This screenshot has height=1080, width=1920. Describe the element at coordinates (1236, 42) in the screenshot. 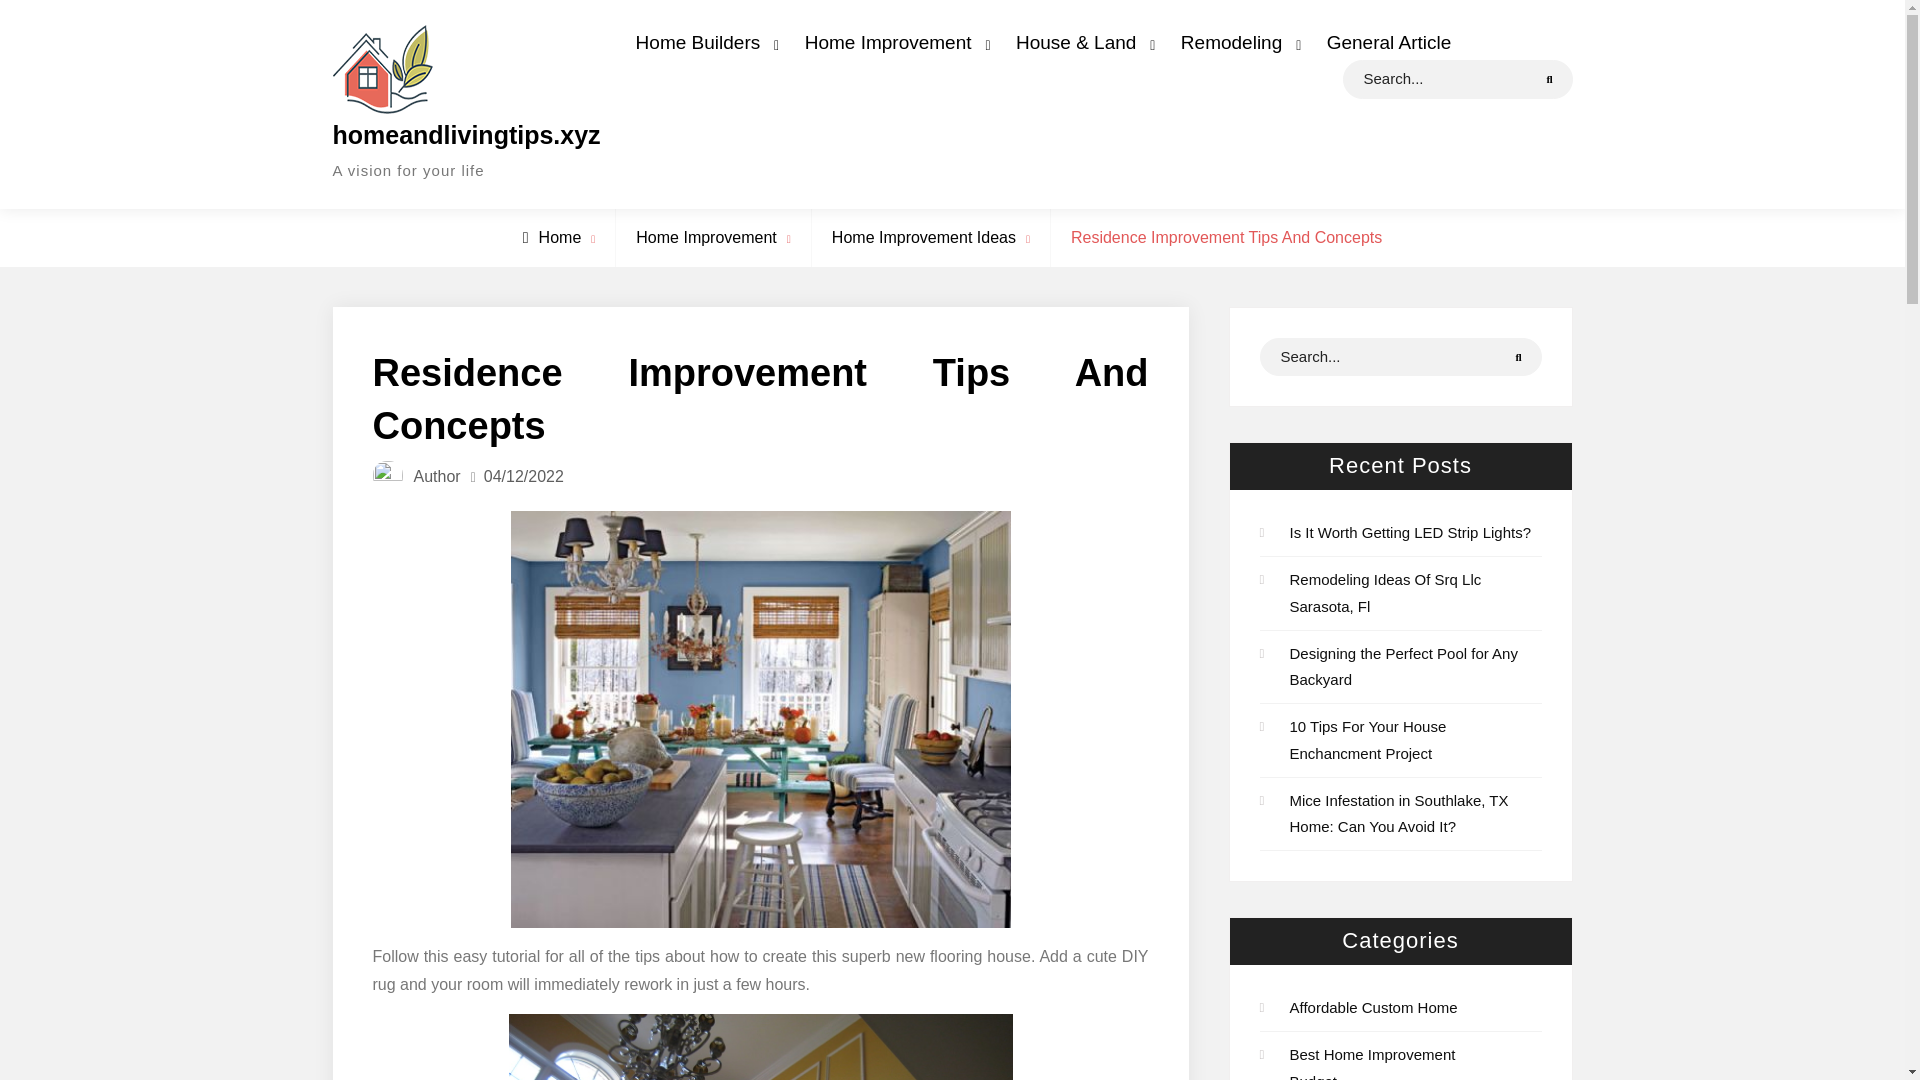

I see `Remodeling` at that location.